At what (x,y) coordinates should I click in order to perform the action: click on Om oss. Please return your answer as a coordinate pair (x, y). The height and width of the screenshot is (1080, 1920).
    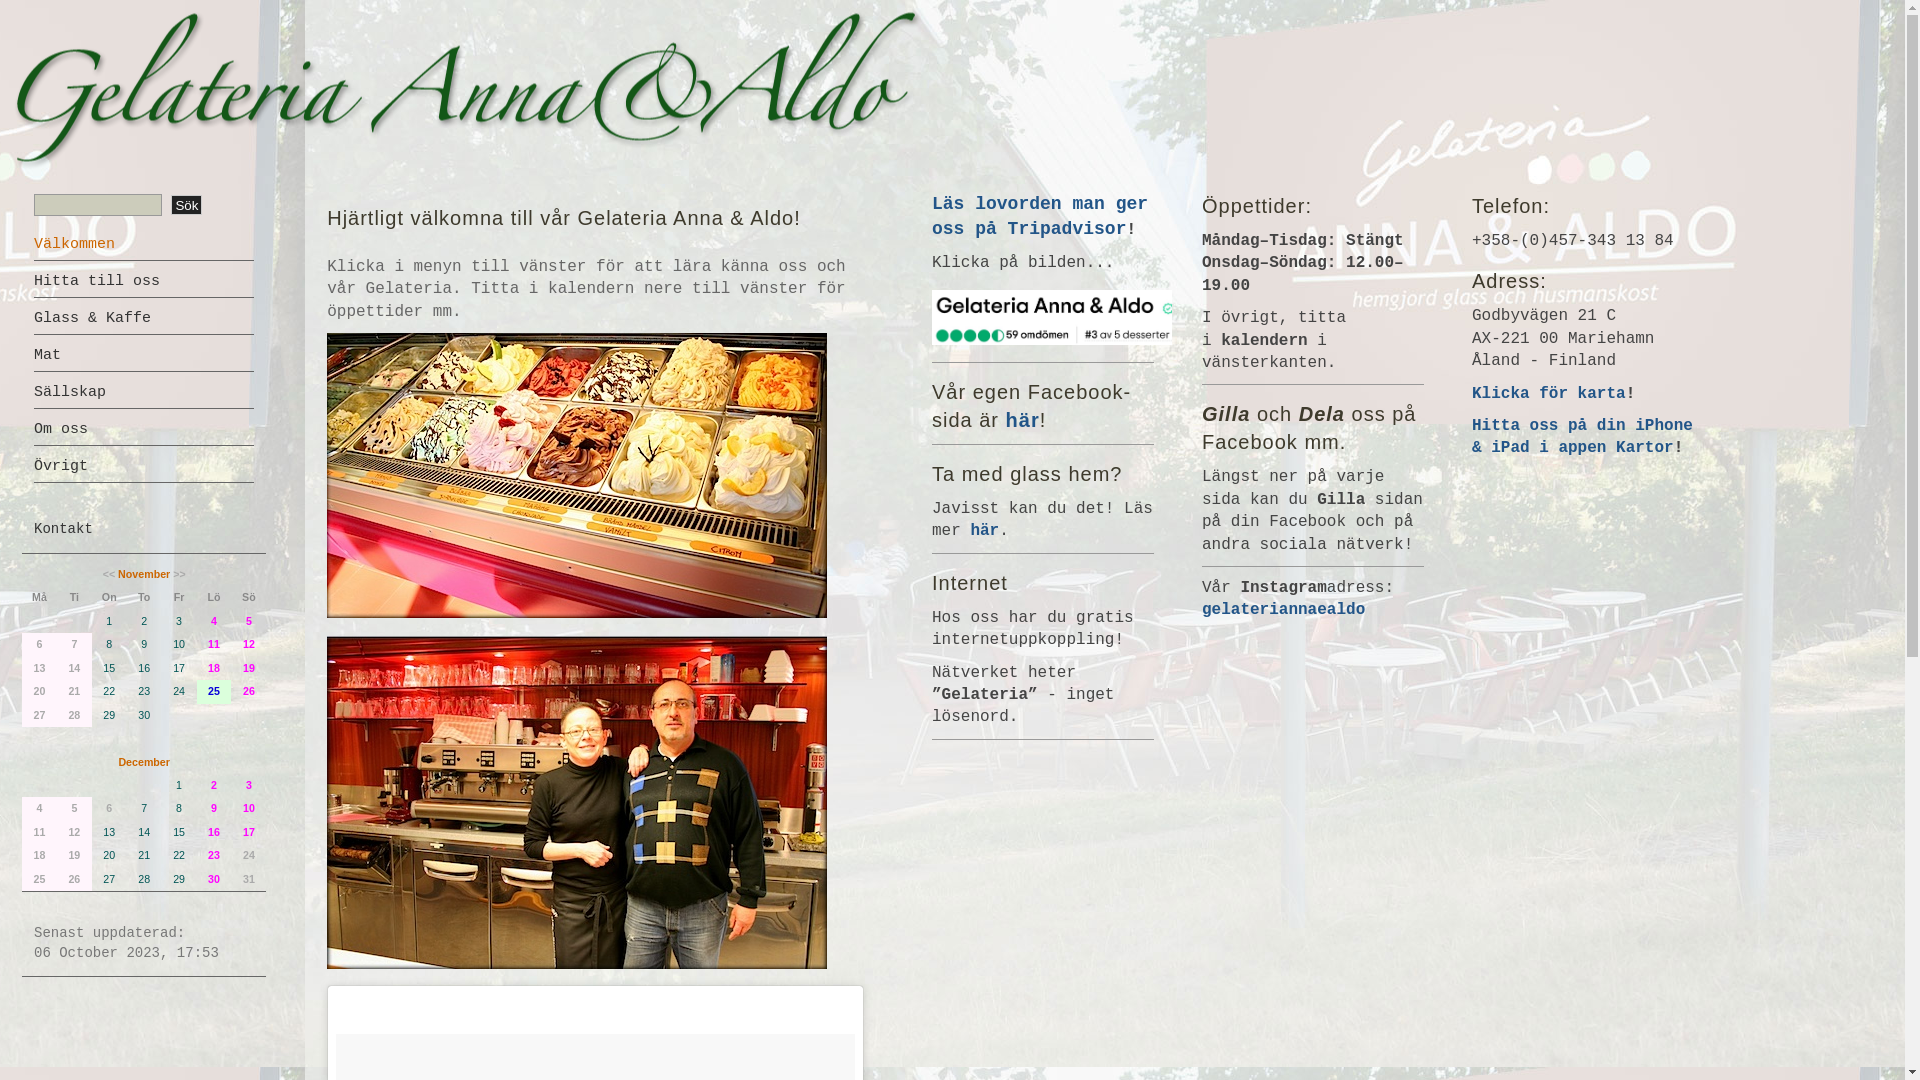
    Looking at the image, I should click on (61, 430).